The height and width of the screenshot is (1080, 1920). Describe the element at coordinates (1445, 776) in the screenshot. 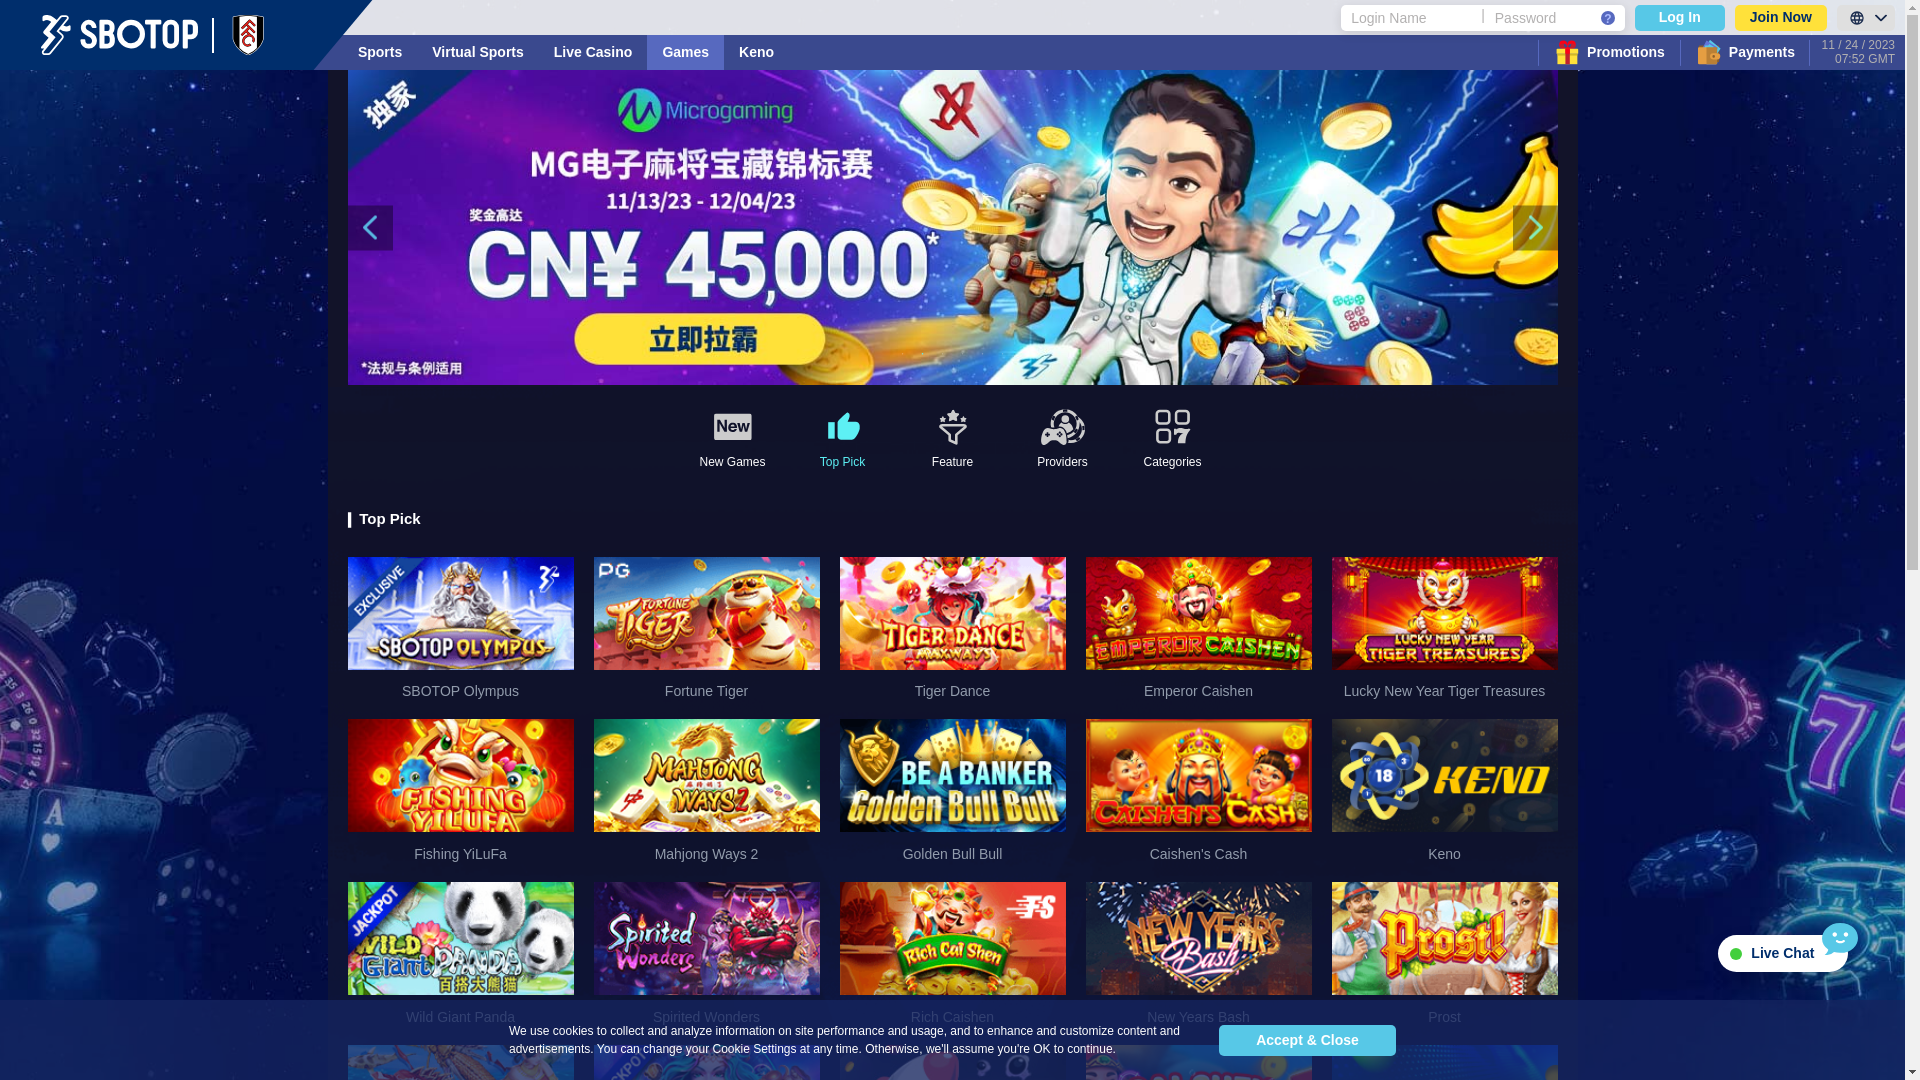

I see `Keno` at that location.